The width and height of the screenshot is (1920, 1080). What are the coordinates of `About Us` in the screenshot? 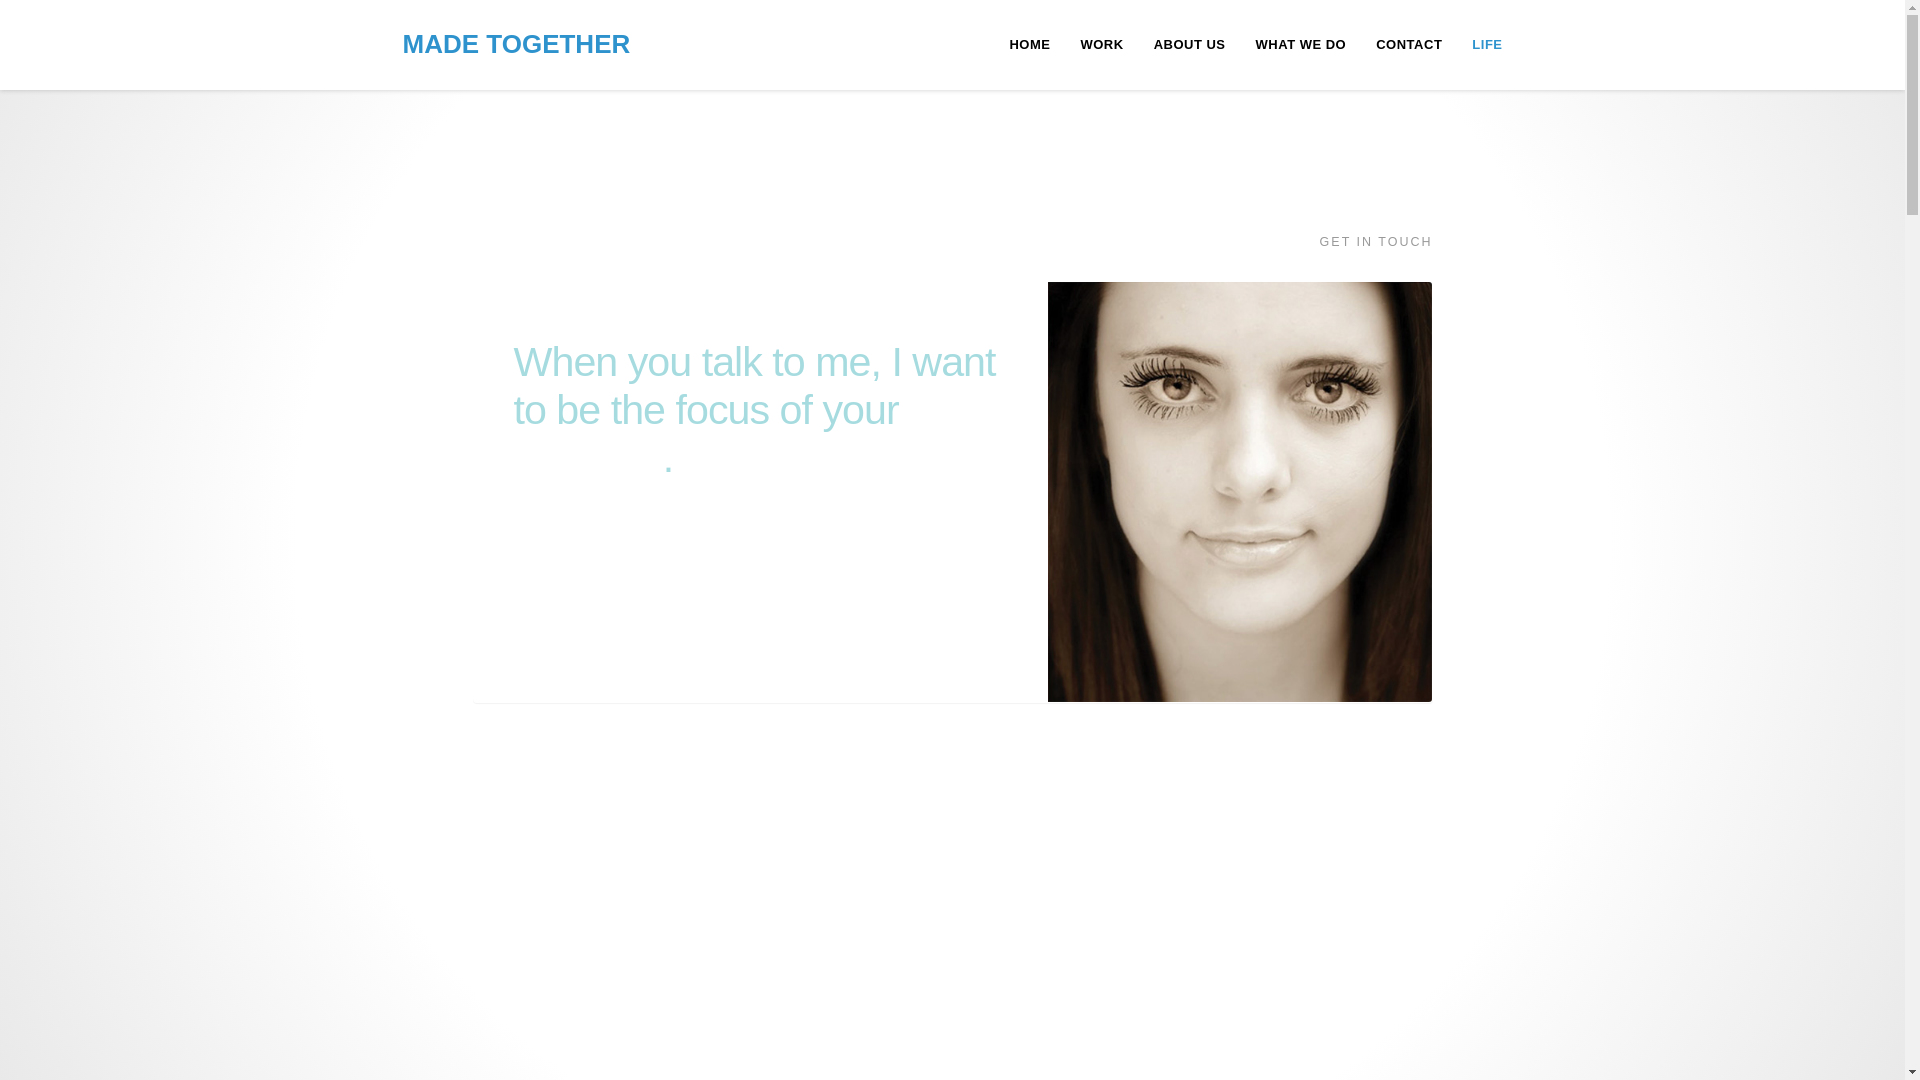 It's located at (1189, 44).